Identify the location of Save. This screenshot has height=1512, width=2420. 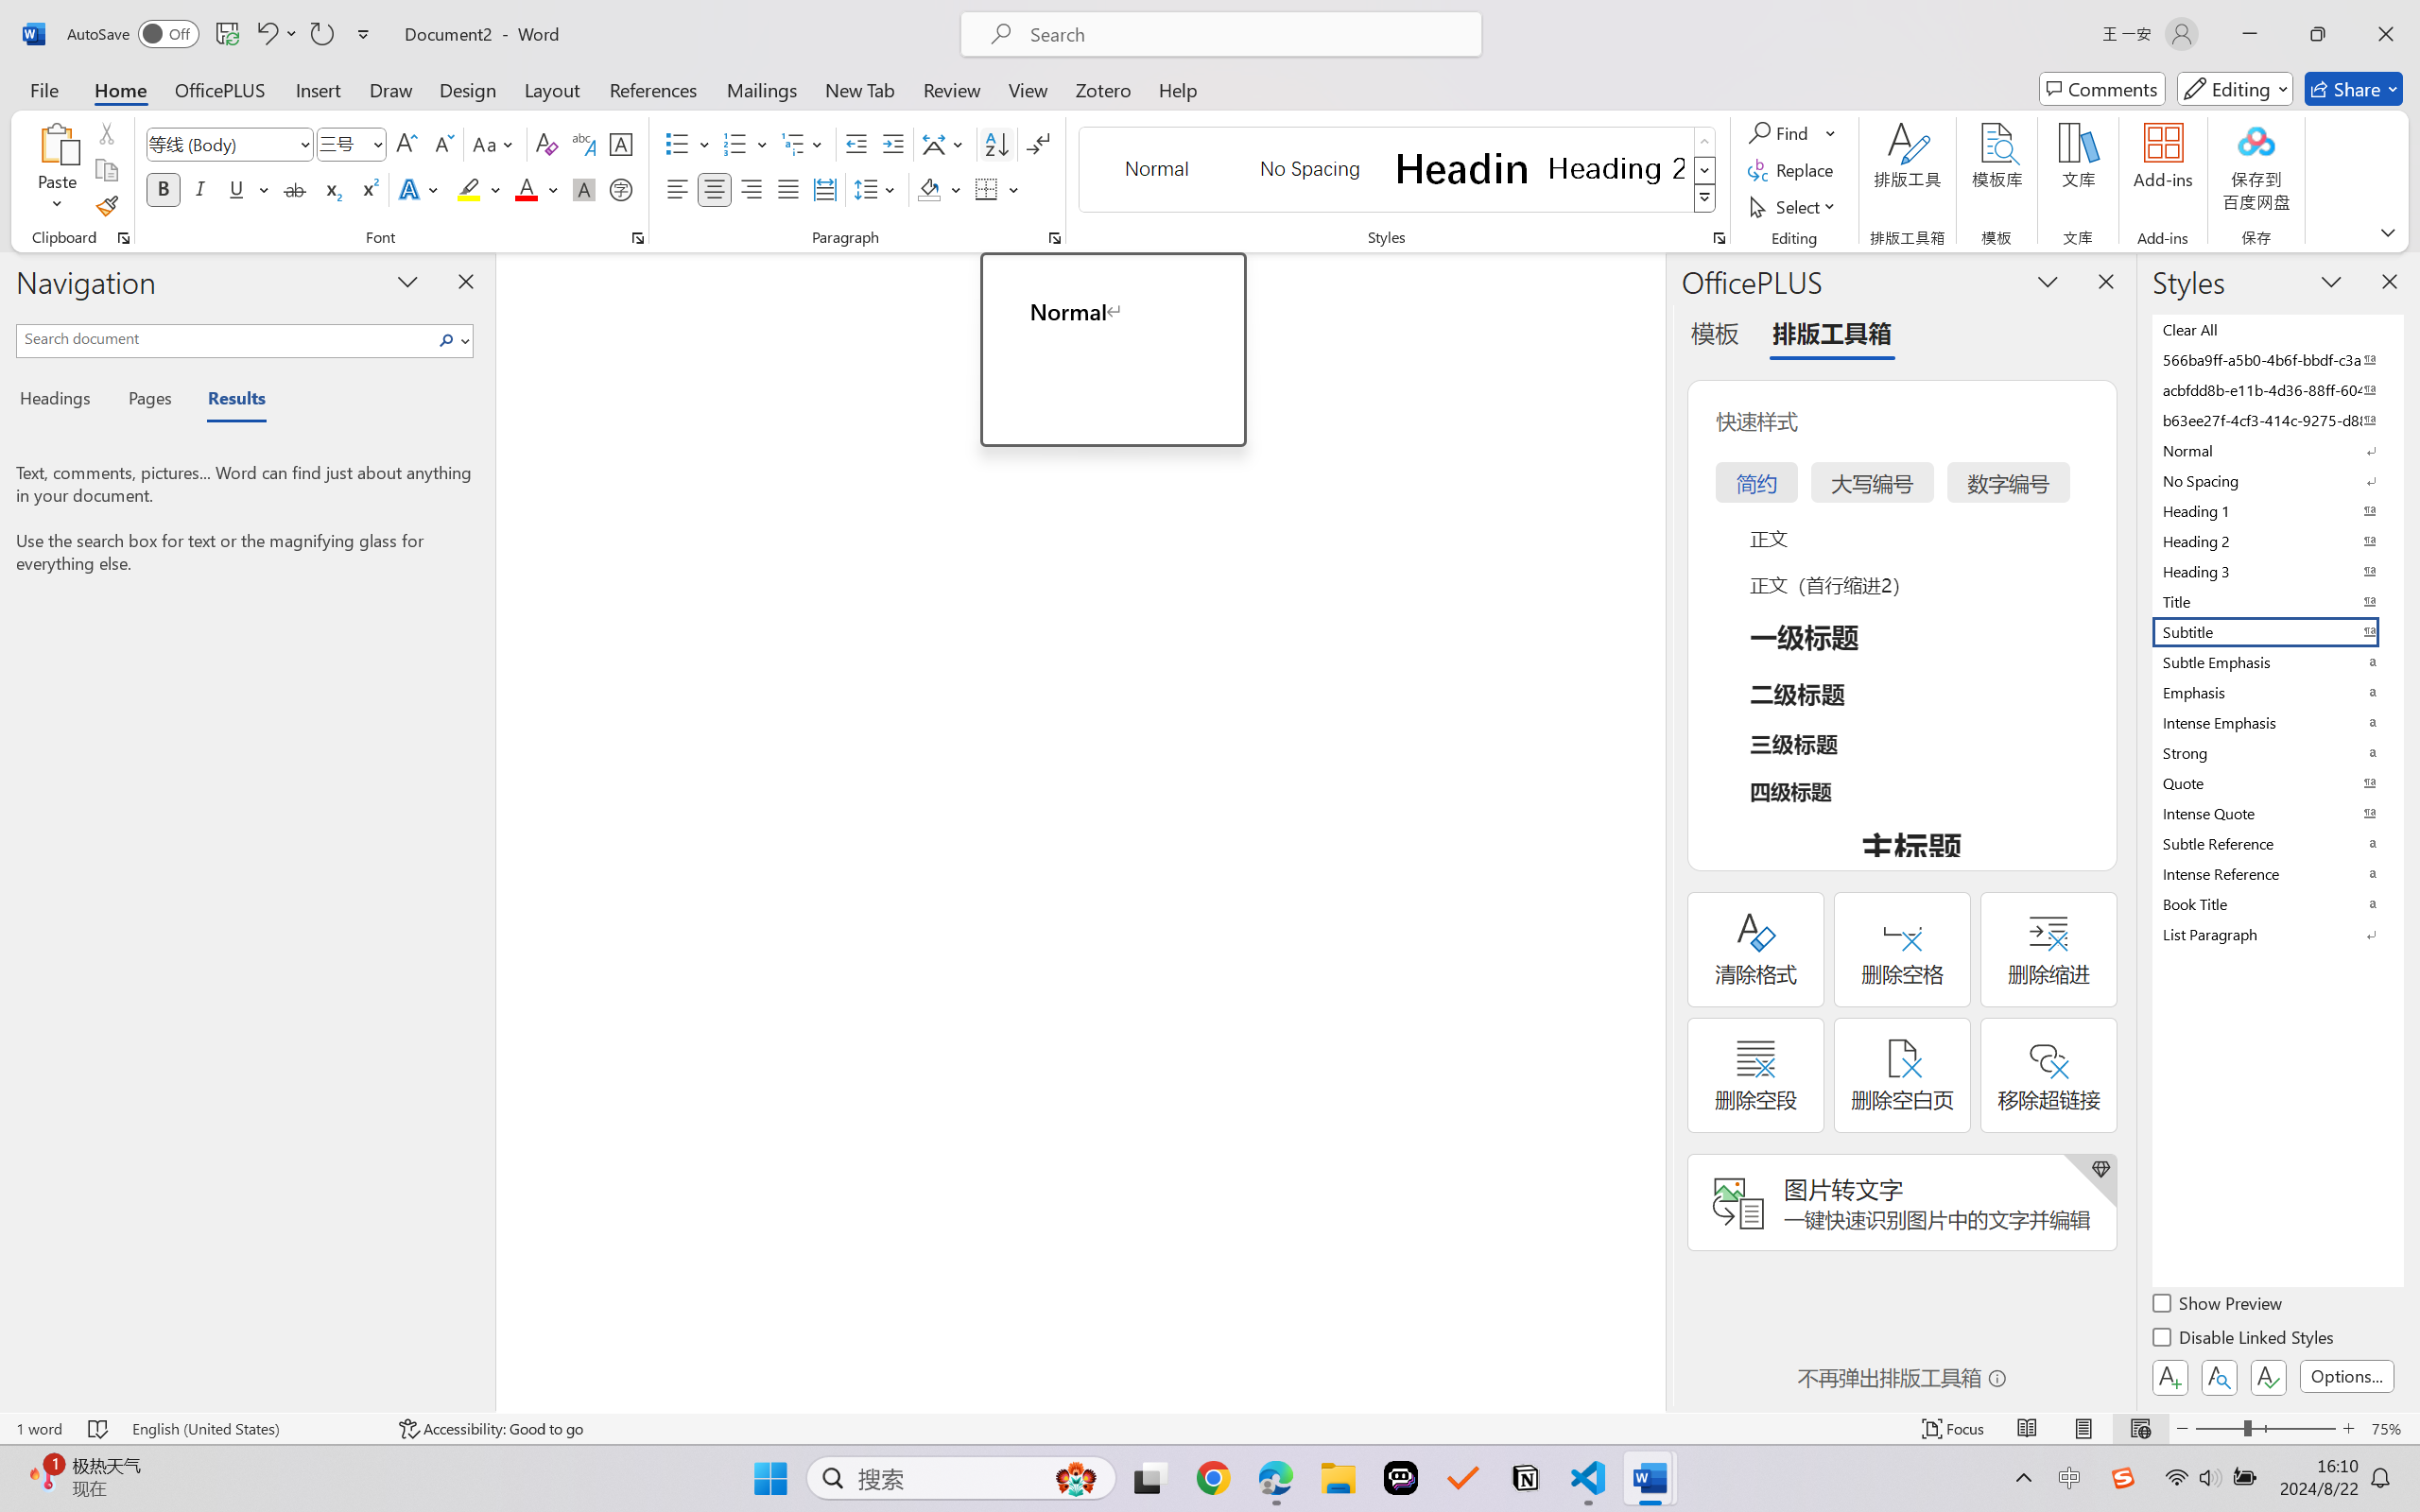
(227, 34).